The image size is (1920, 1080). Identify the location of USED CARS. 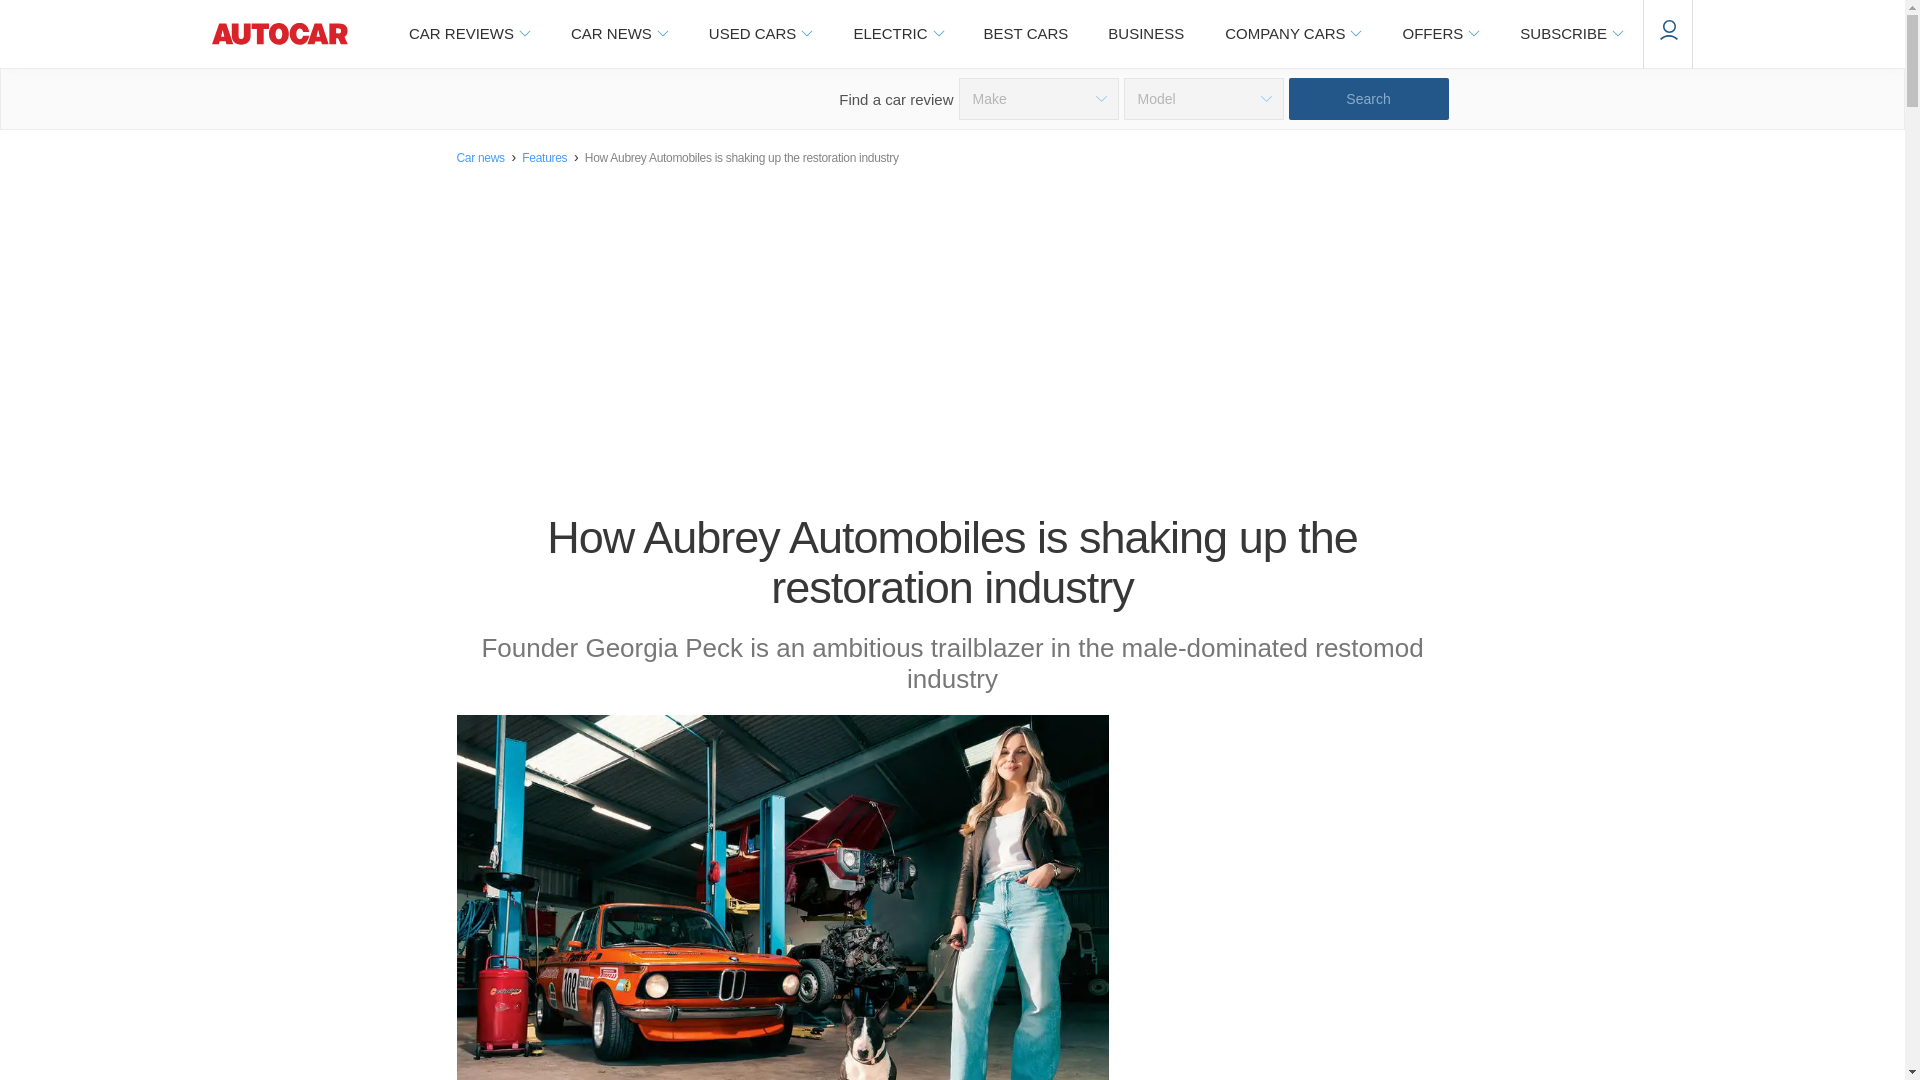
(760, 34).